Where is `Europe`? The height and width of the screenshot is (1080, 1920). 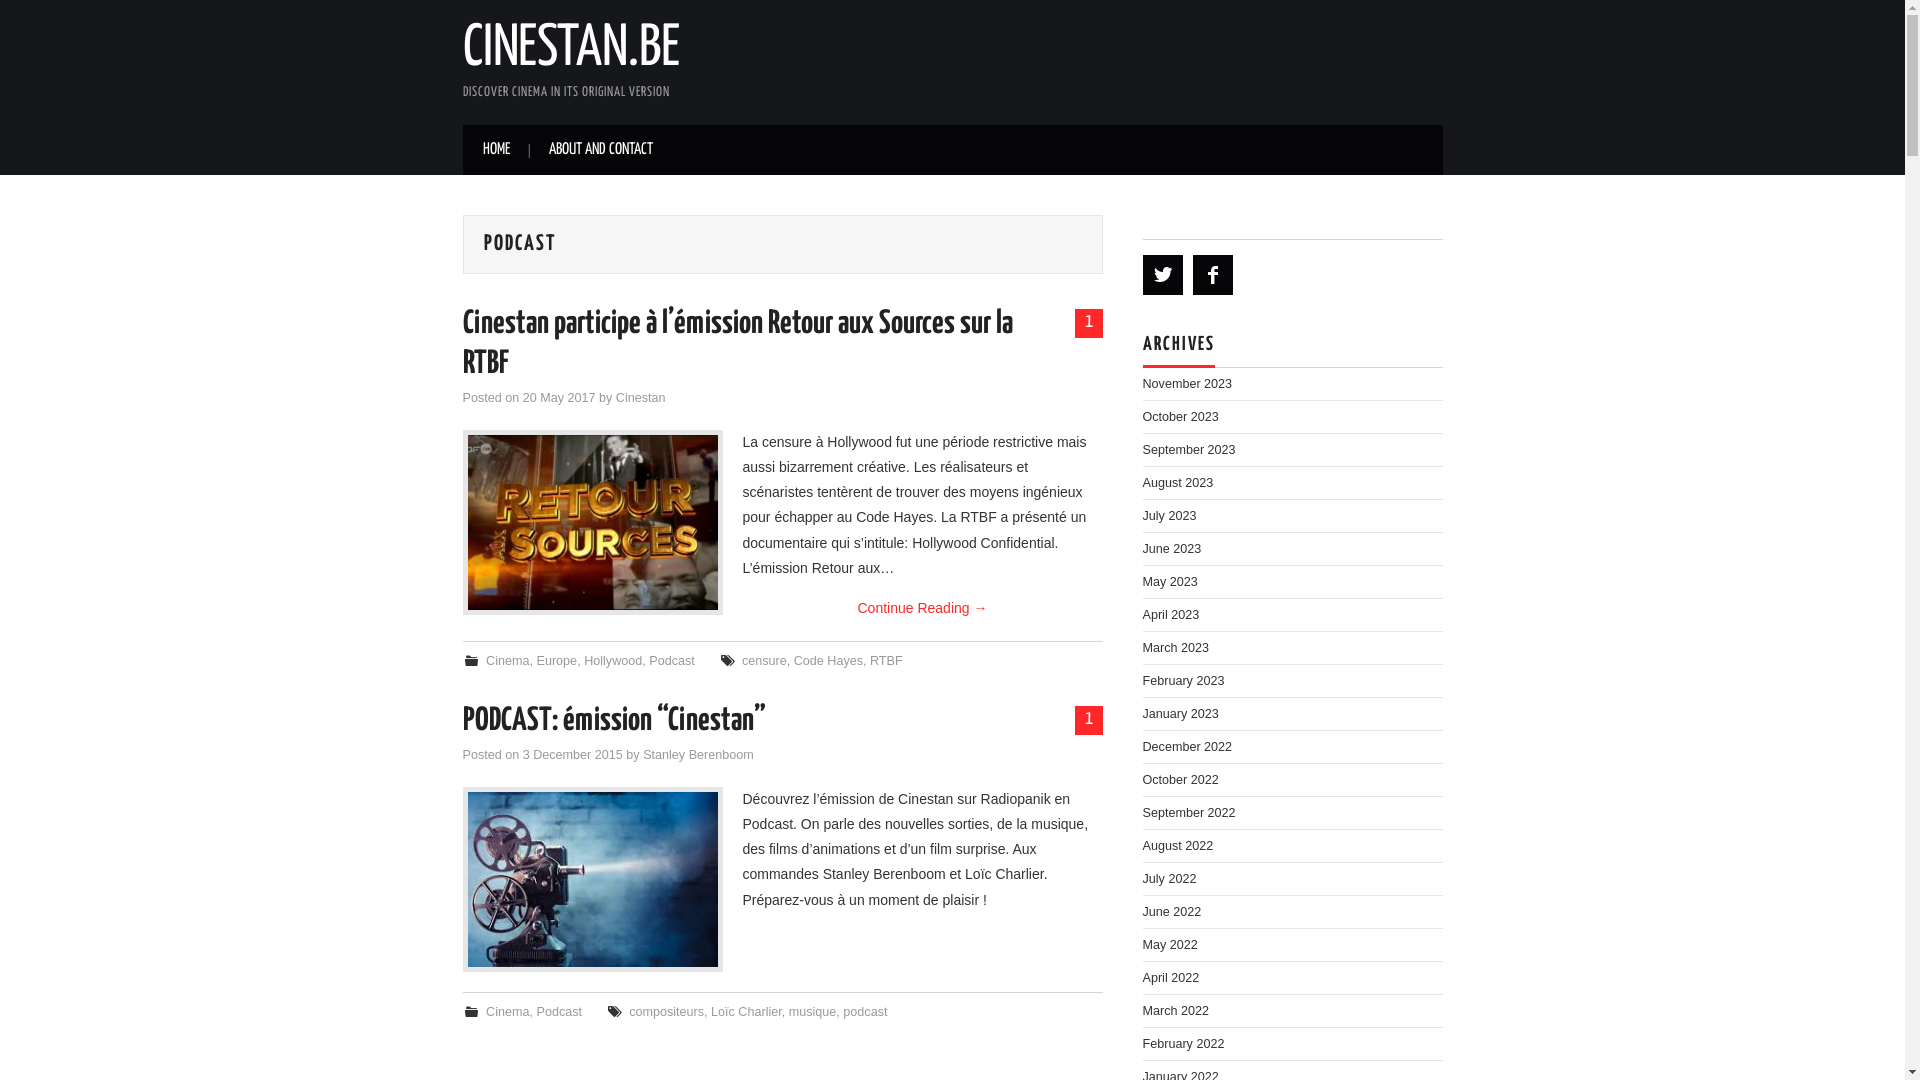
Europe is located at coordinates (558, 661).